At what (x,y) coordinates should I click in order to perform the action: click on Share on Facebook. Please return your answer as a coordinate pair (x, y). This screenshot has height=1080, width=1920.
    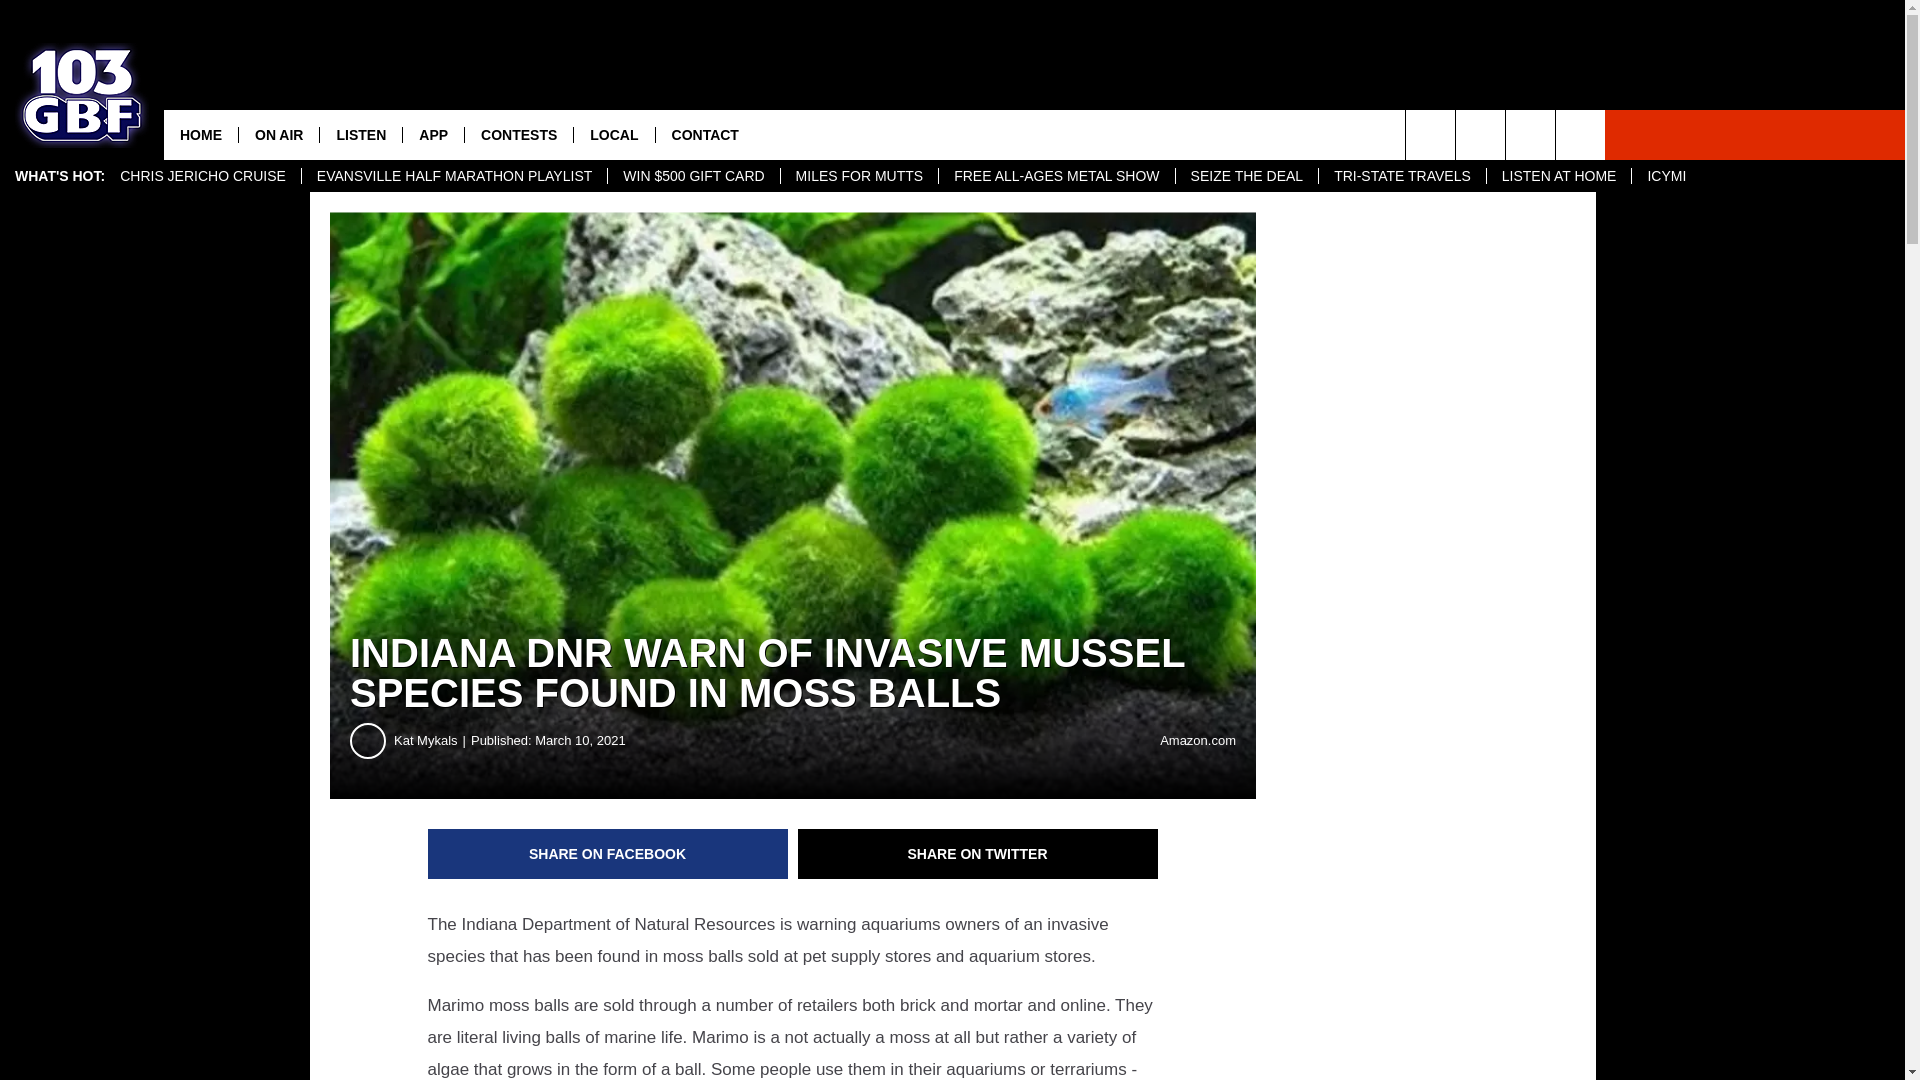
    Looking at the image, I should click on (608, 854).